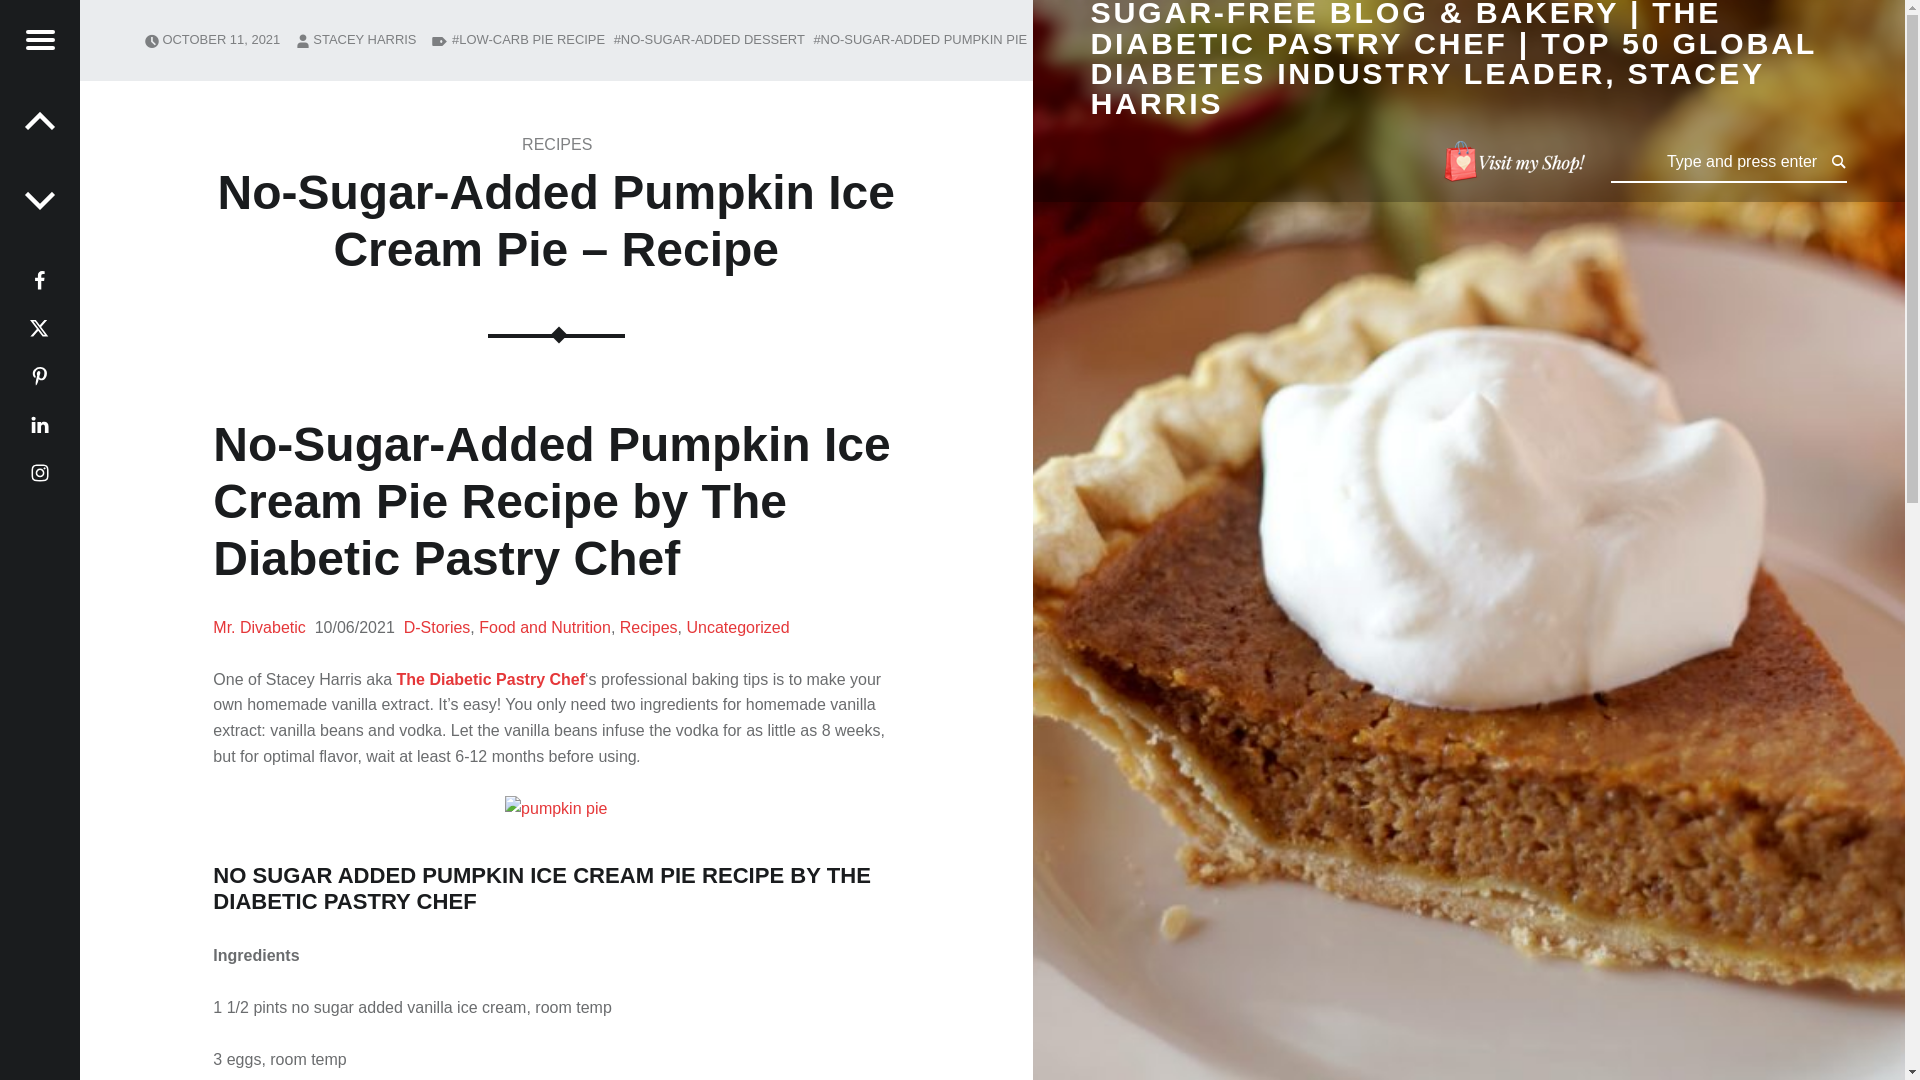 The image size is (1920, 1080). I want to click on Recipes, so click(648, 627).